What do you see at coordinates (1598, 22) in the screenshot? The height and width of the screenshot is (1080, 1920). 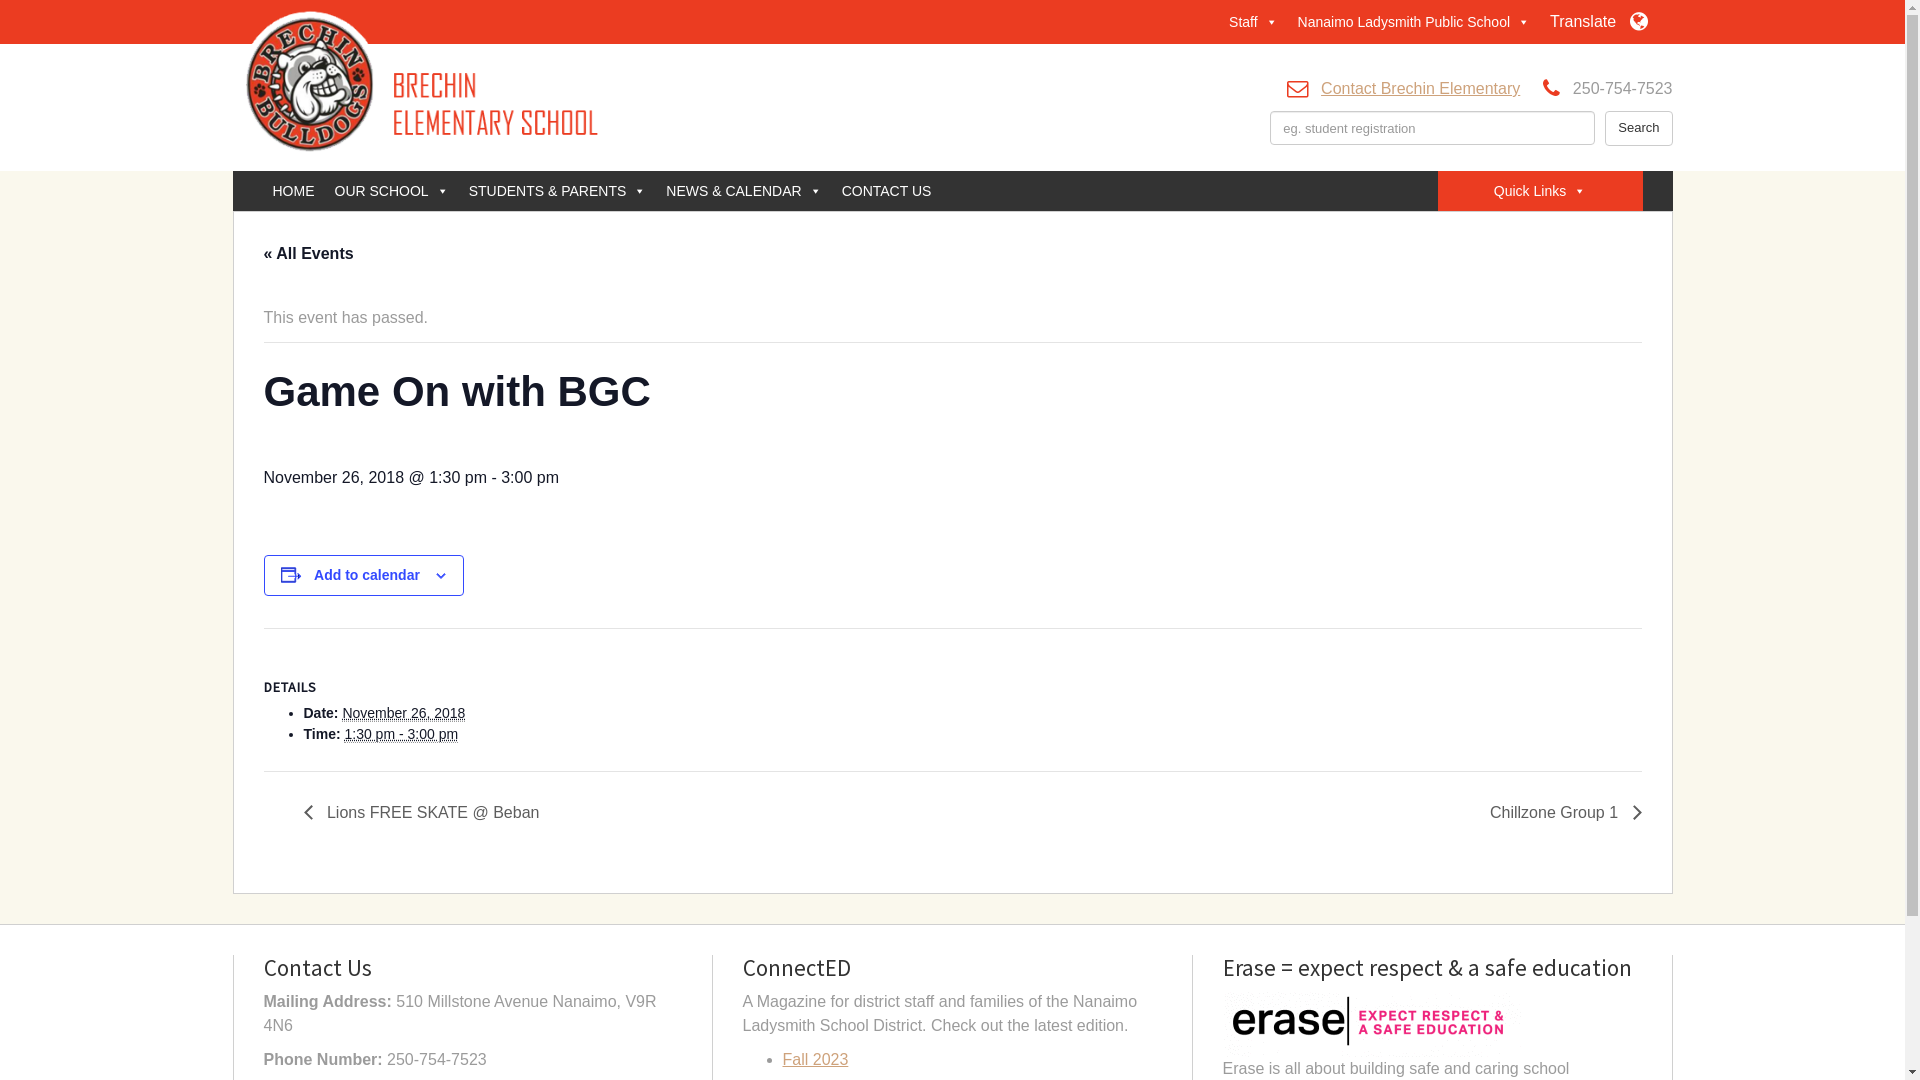 I see `Translate  ` at bounding box center [1598, 22].